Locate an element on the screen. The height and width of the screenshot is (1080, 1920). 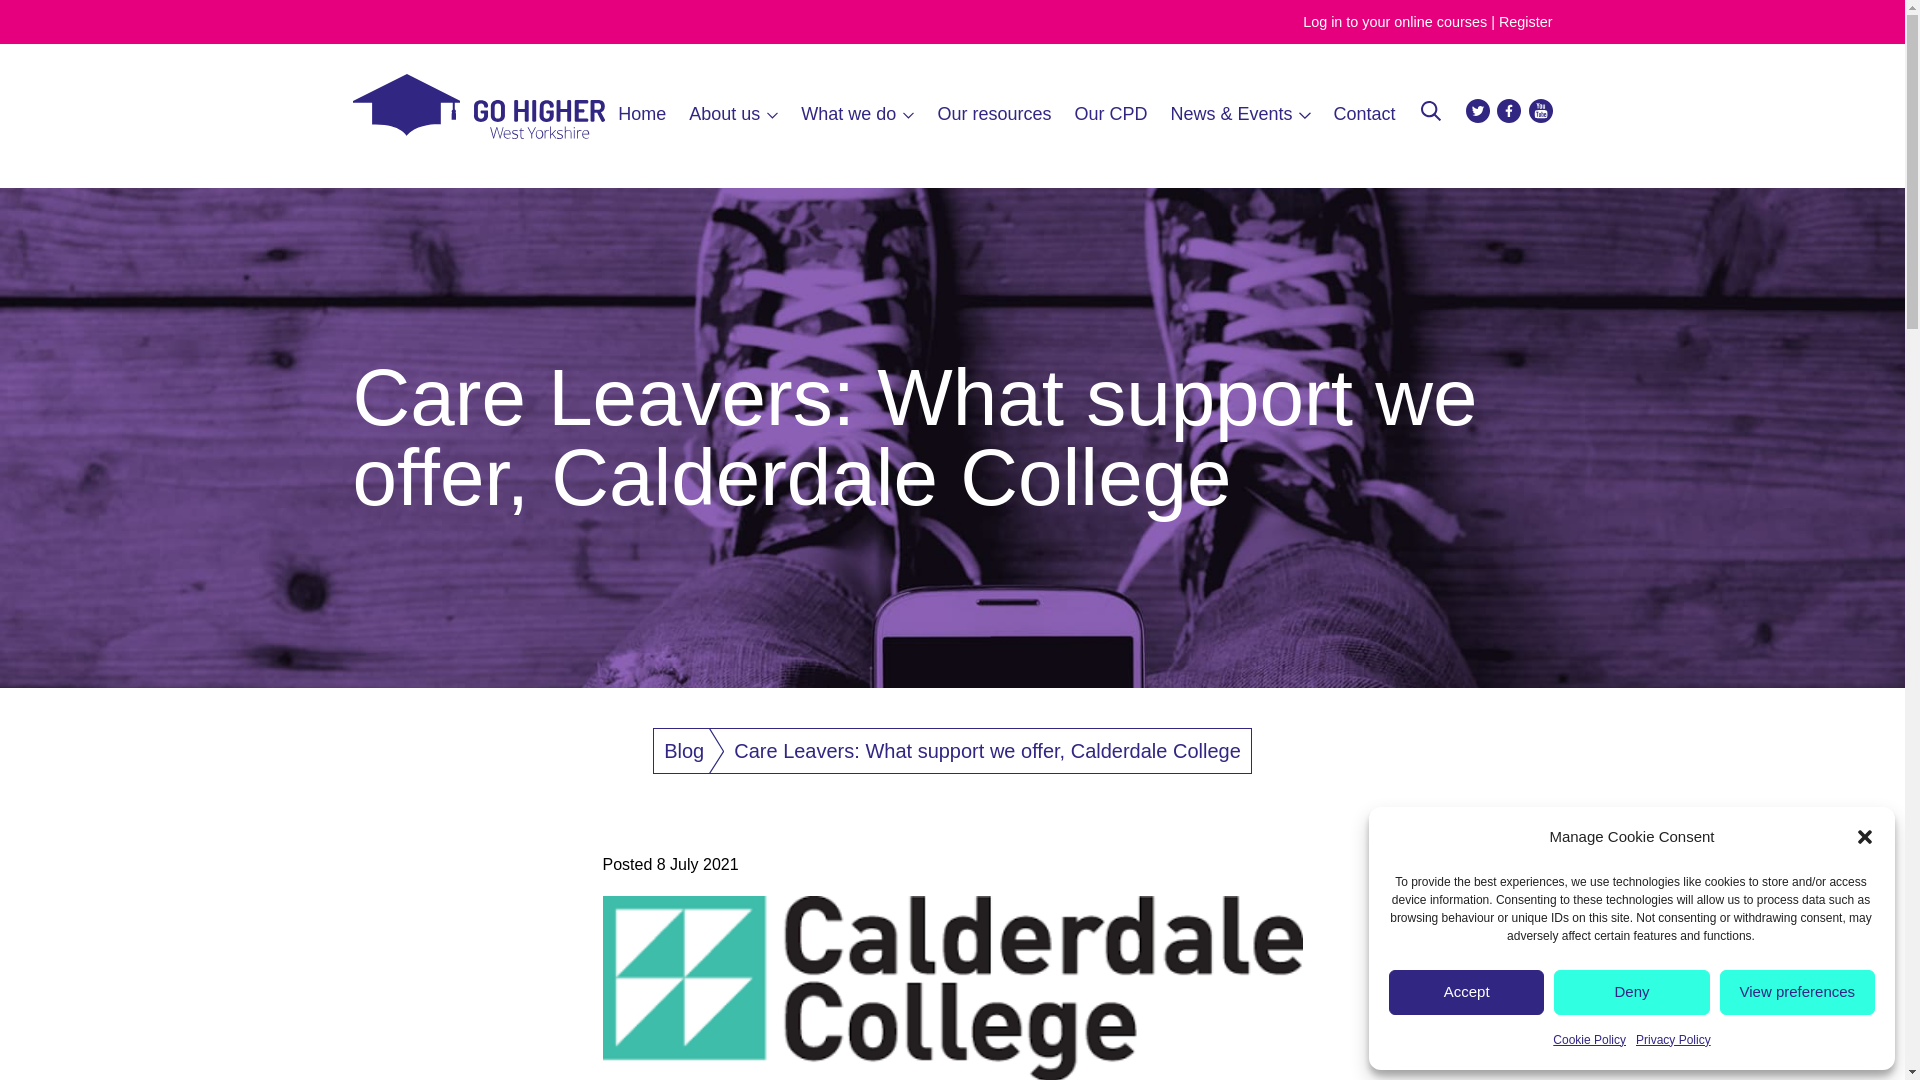
Privacy Policy is located at coordinates (1672, 1040).